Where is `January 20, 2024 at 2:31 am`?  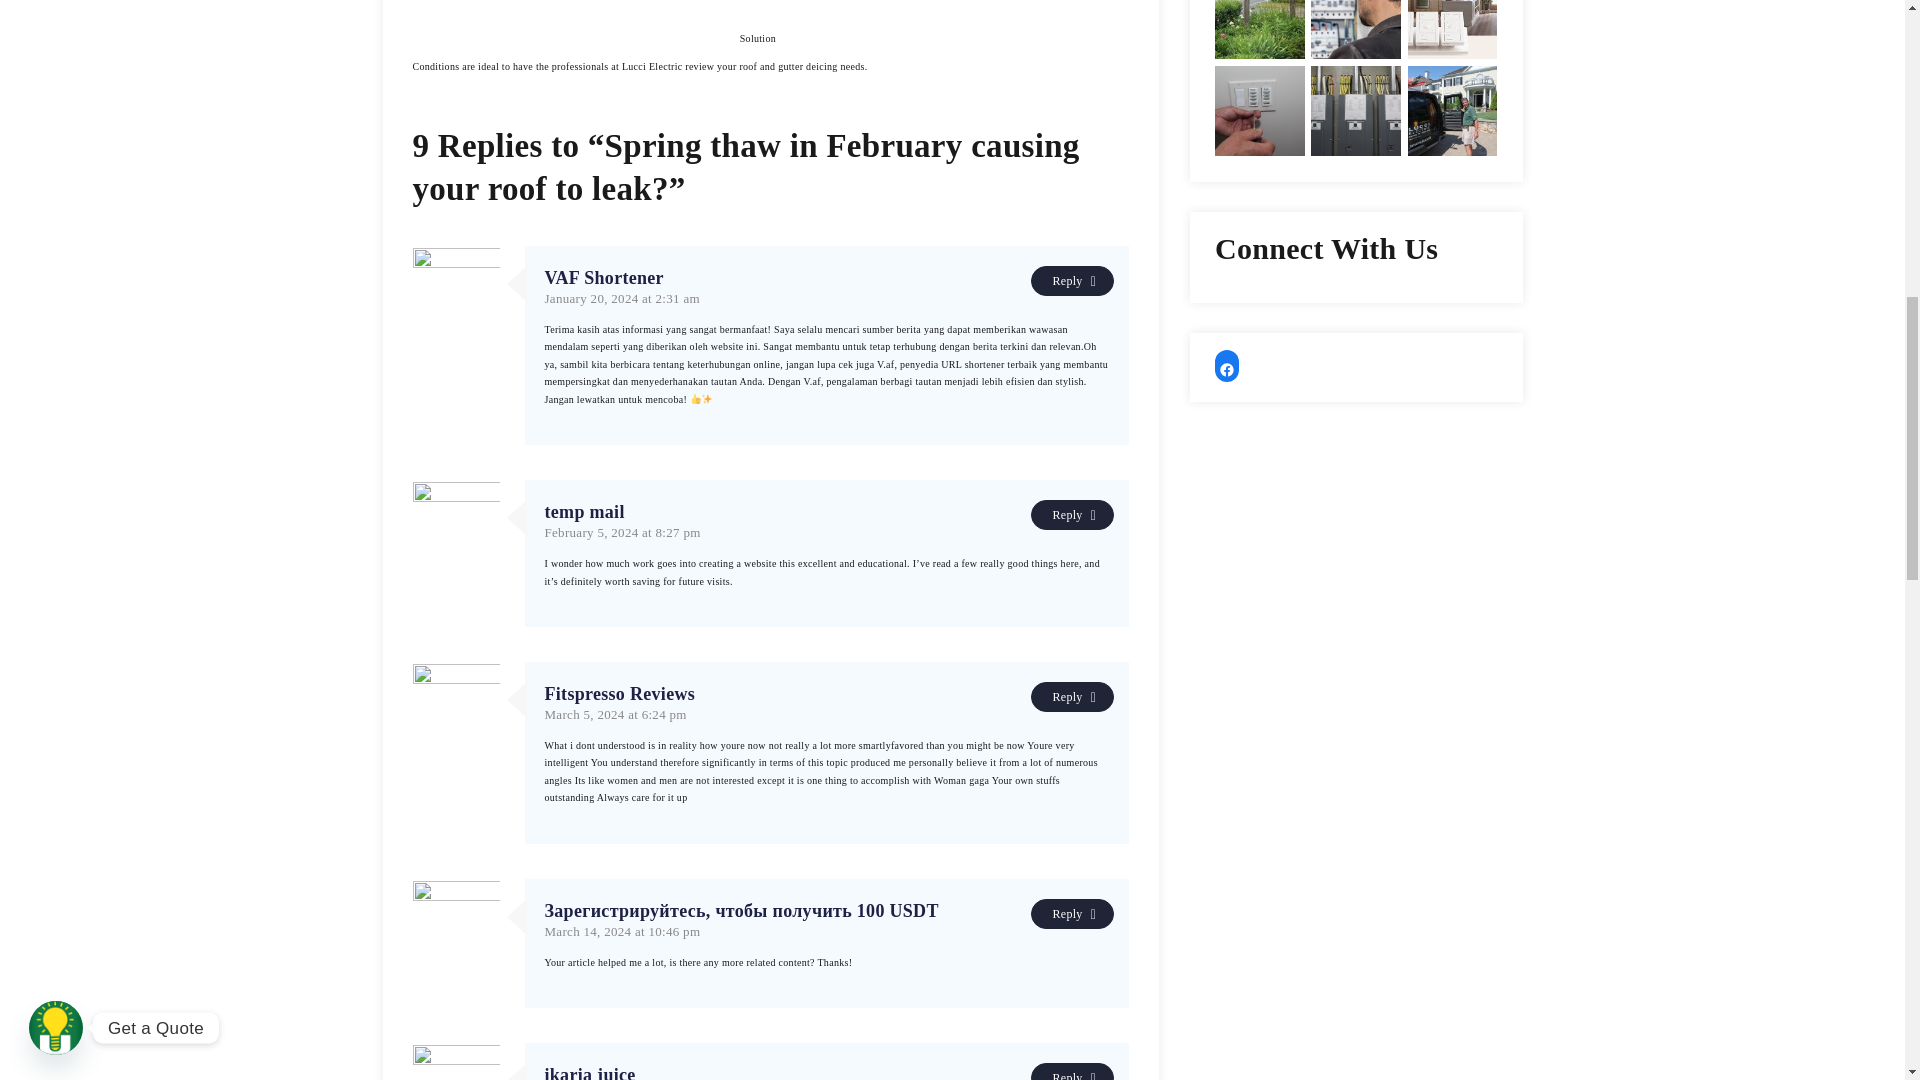
January 20, 2024 at 2:31 am is located at coordinates (620, 298).